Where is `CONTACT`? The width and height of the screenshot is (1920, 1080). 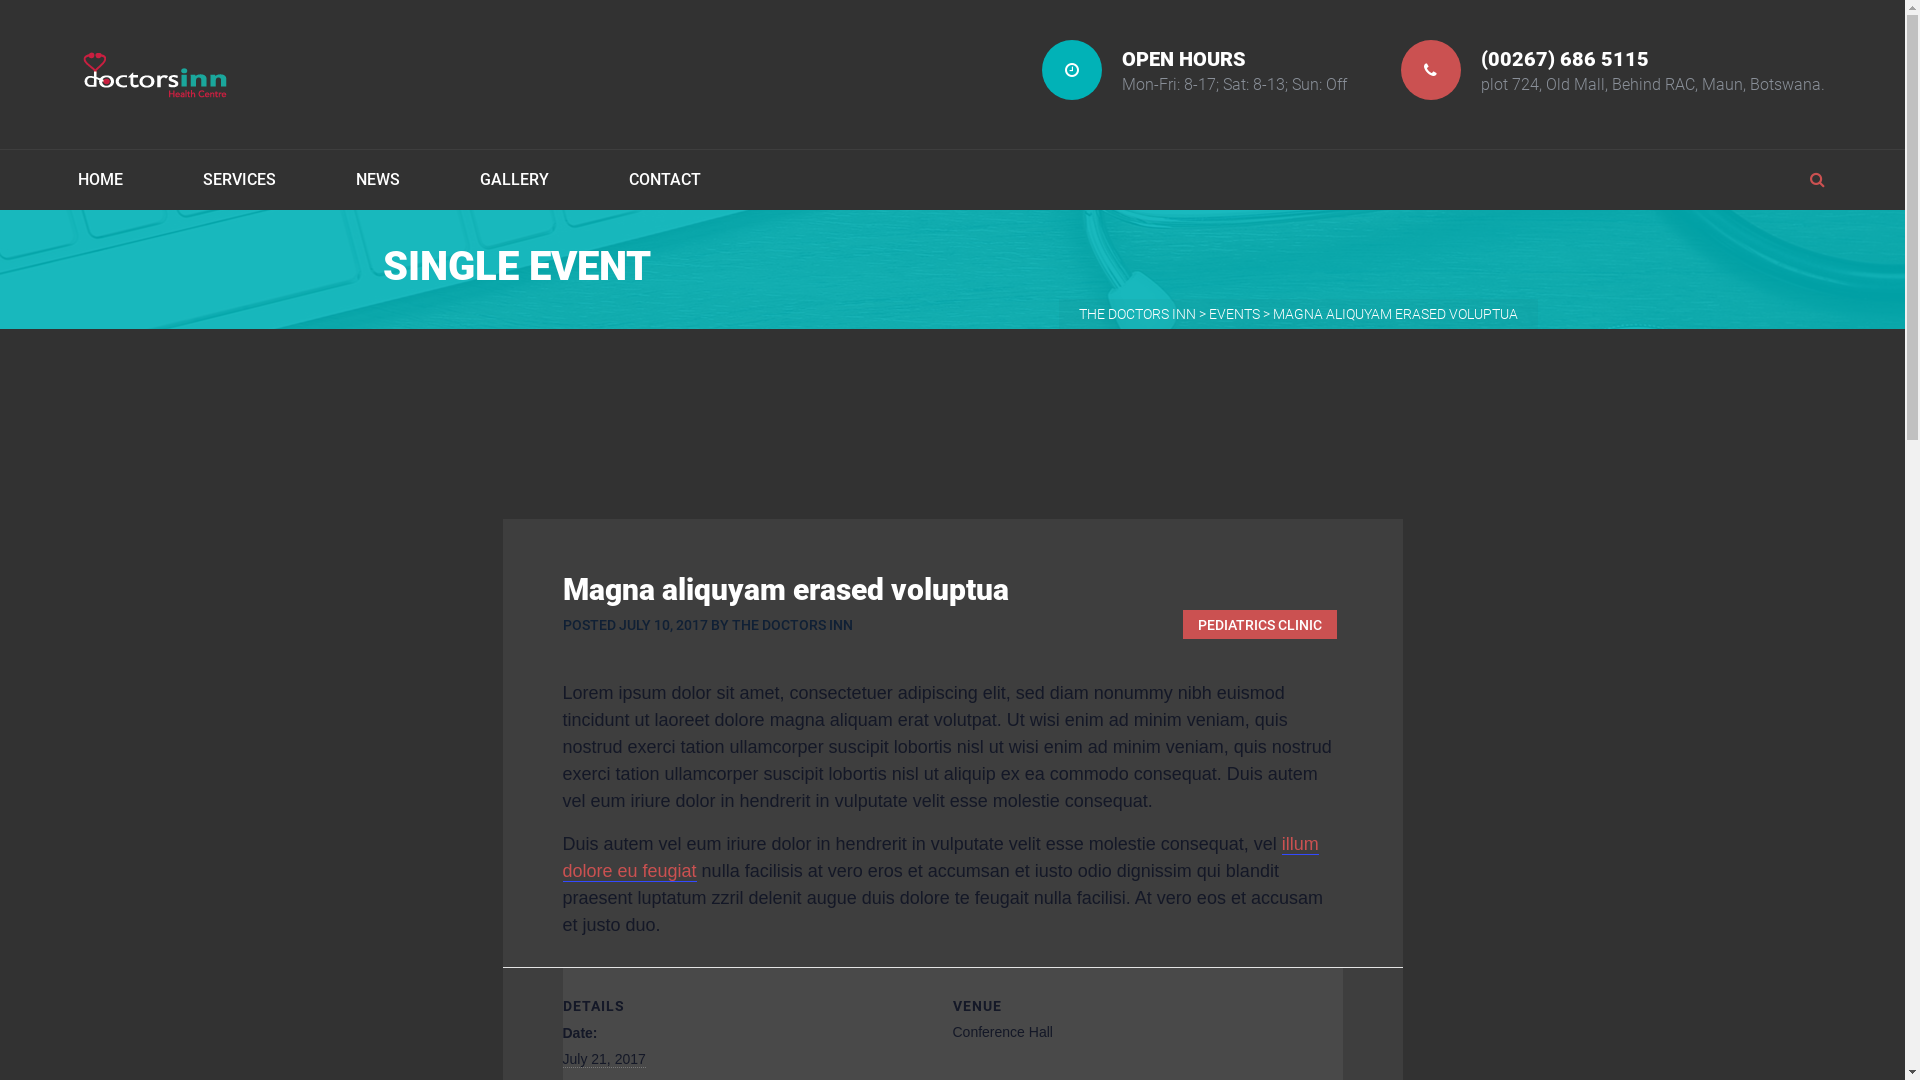 CONTACT is located at coordinates (645, 180).